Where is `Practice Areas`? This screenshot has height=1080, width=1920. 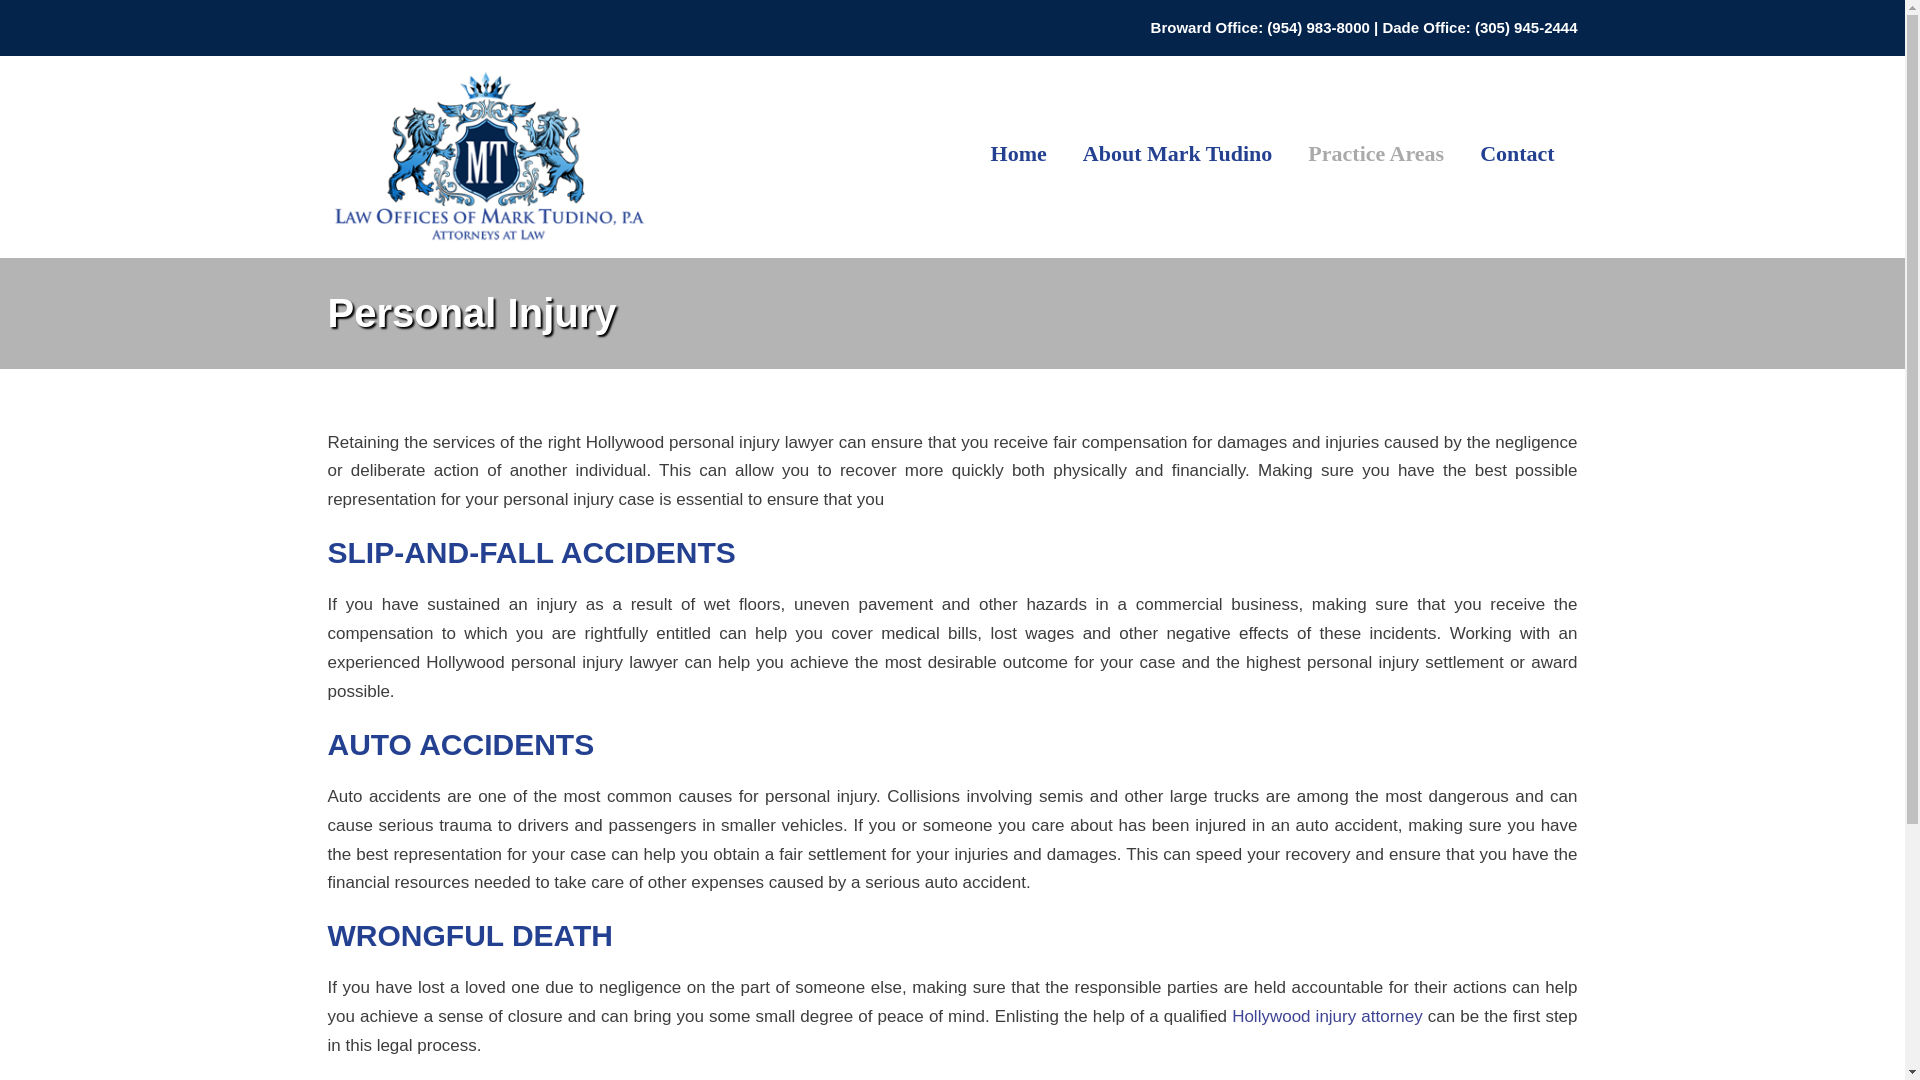 Practice Areas is located at coordinates (1375, 162).